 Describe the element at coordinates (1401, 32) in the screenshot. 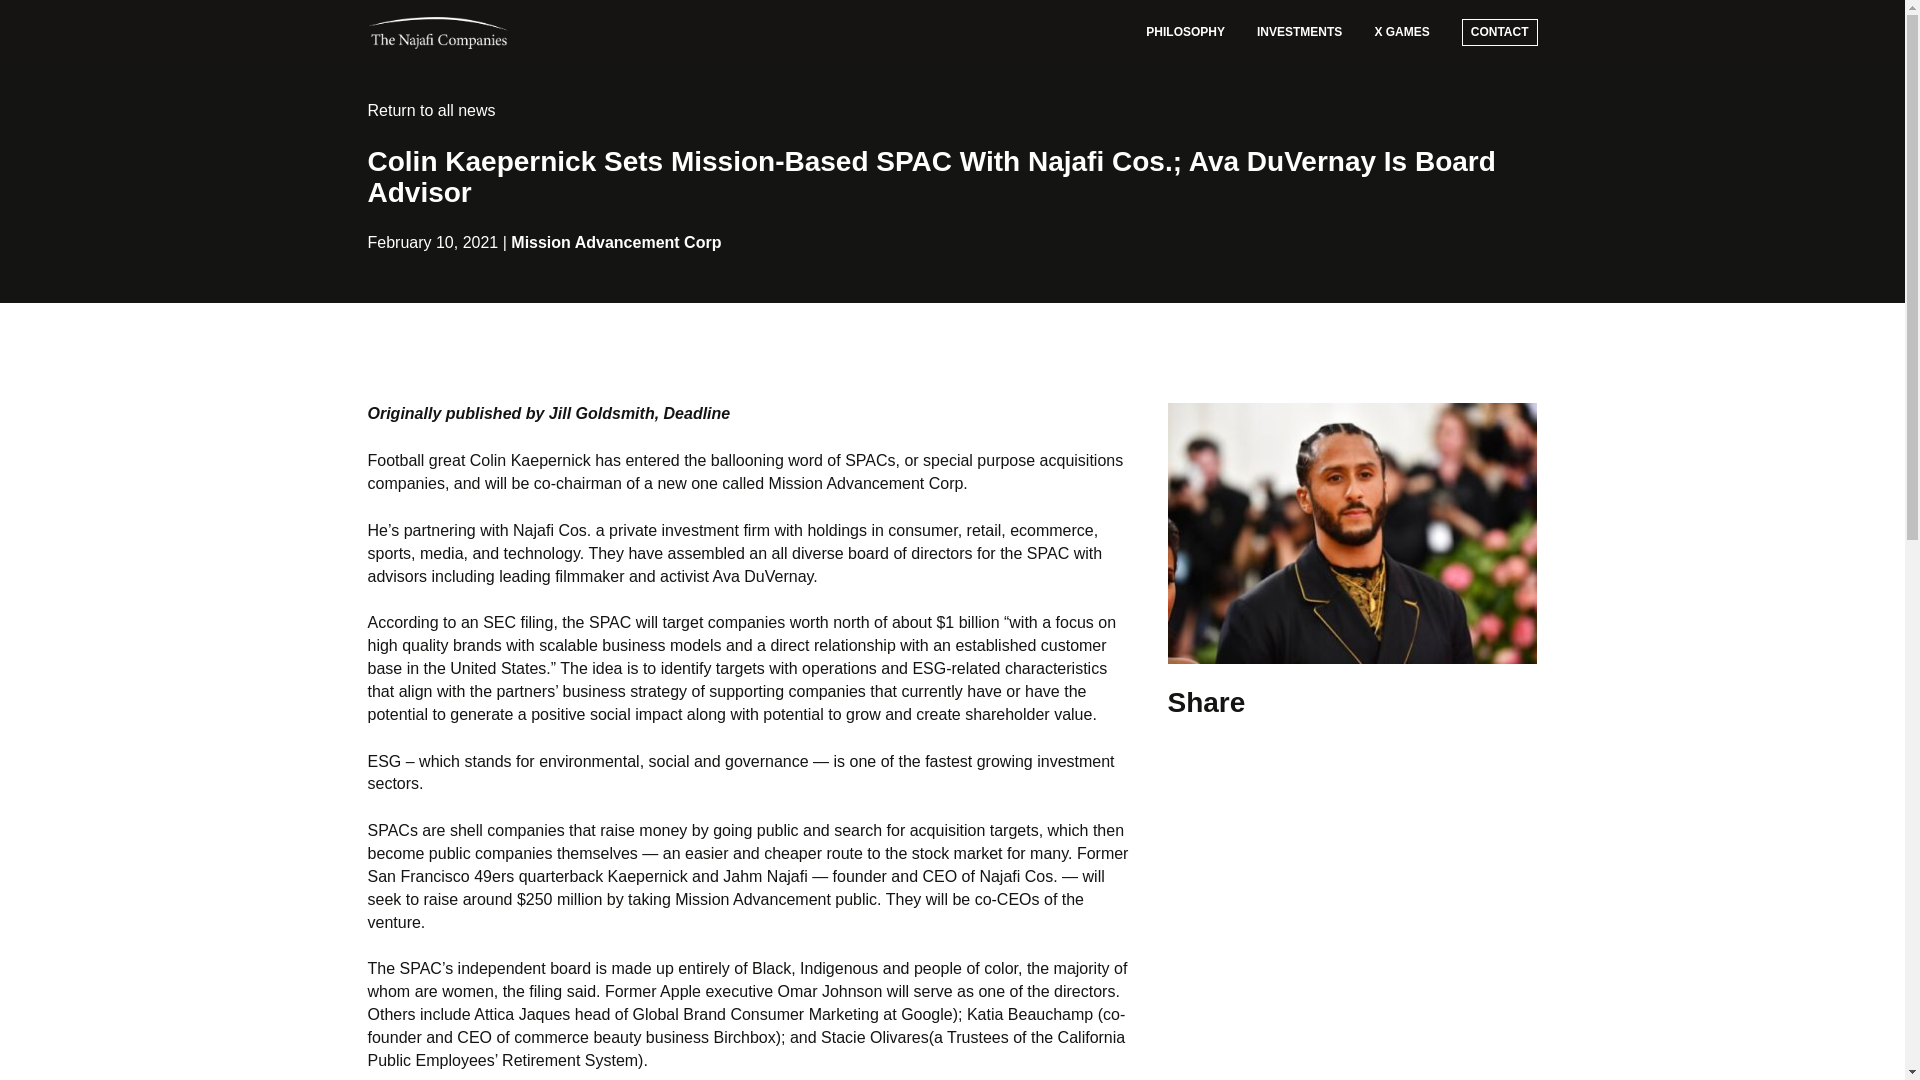

I see `X GAMES` at that location.